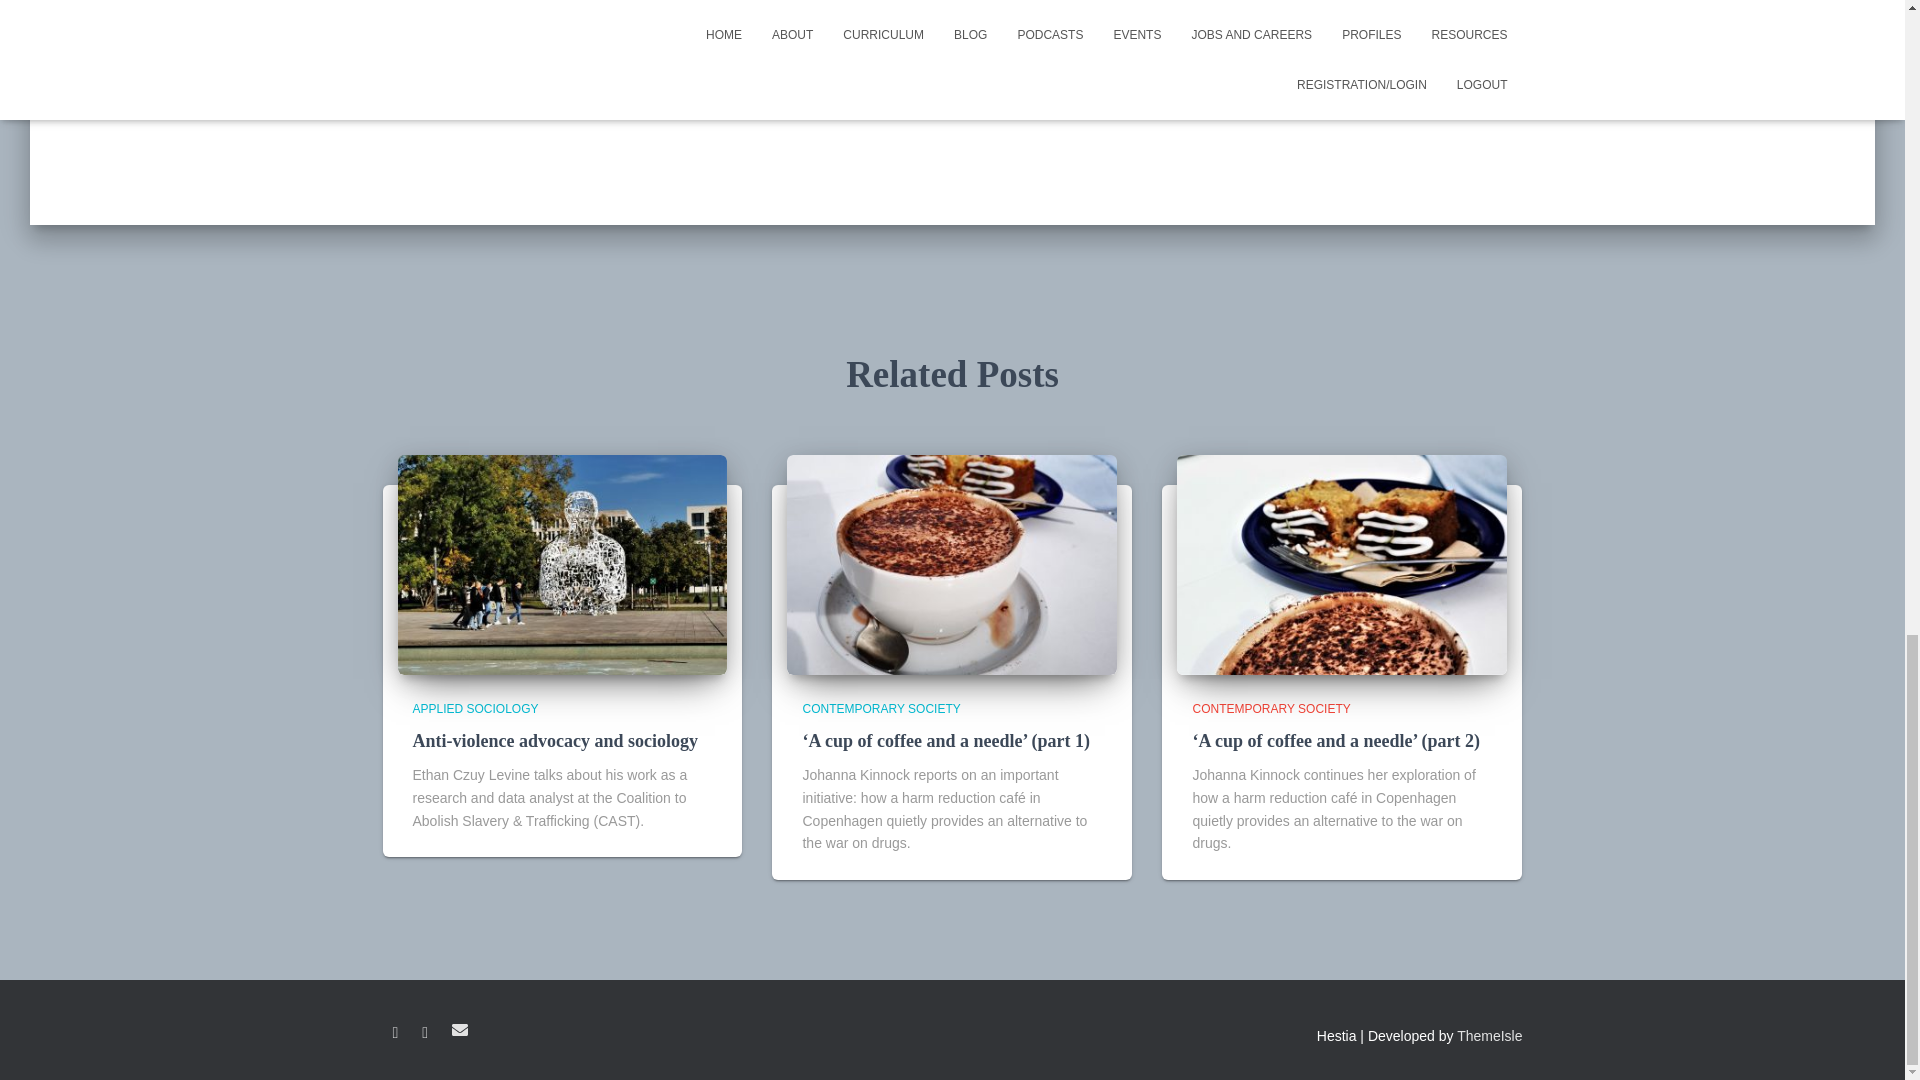  Describe the element at coordinates (1270, 709) in the screenshot. I see `CONTEMPORARY SOCIETY` at that location.